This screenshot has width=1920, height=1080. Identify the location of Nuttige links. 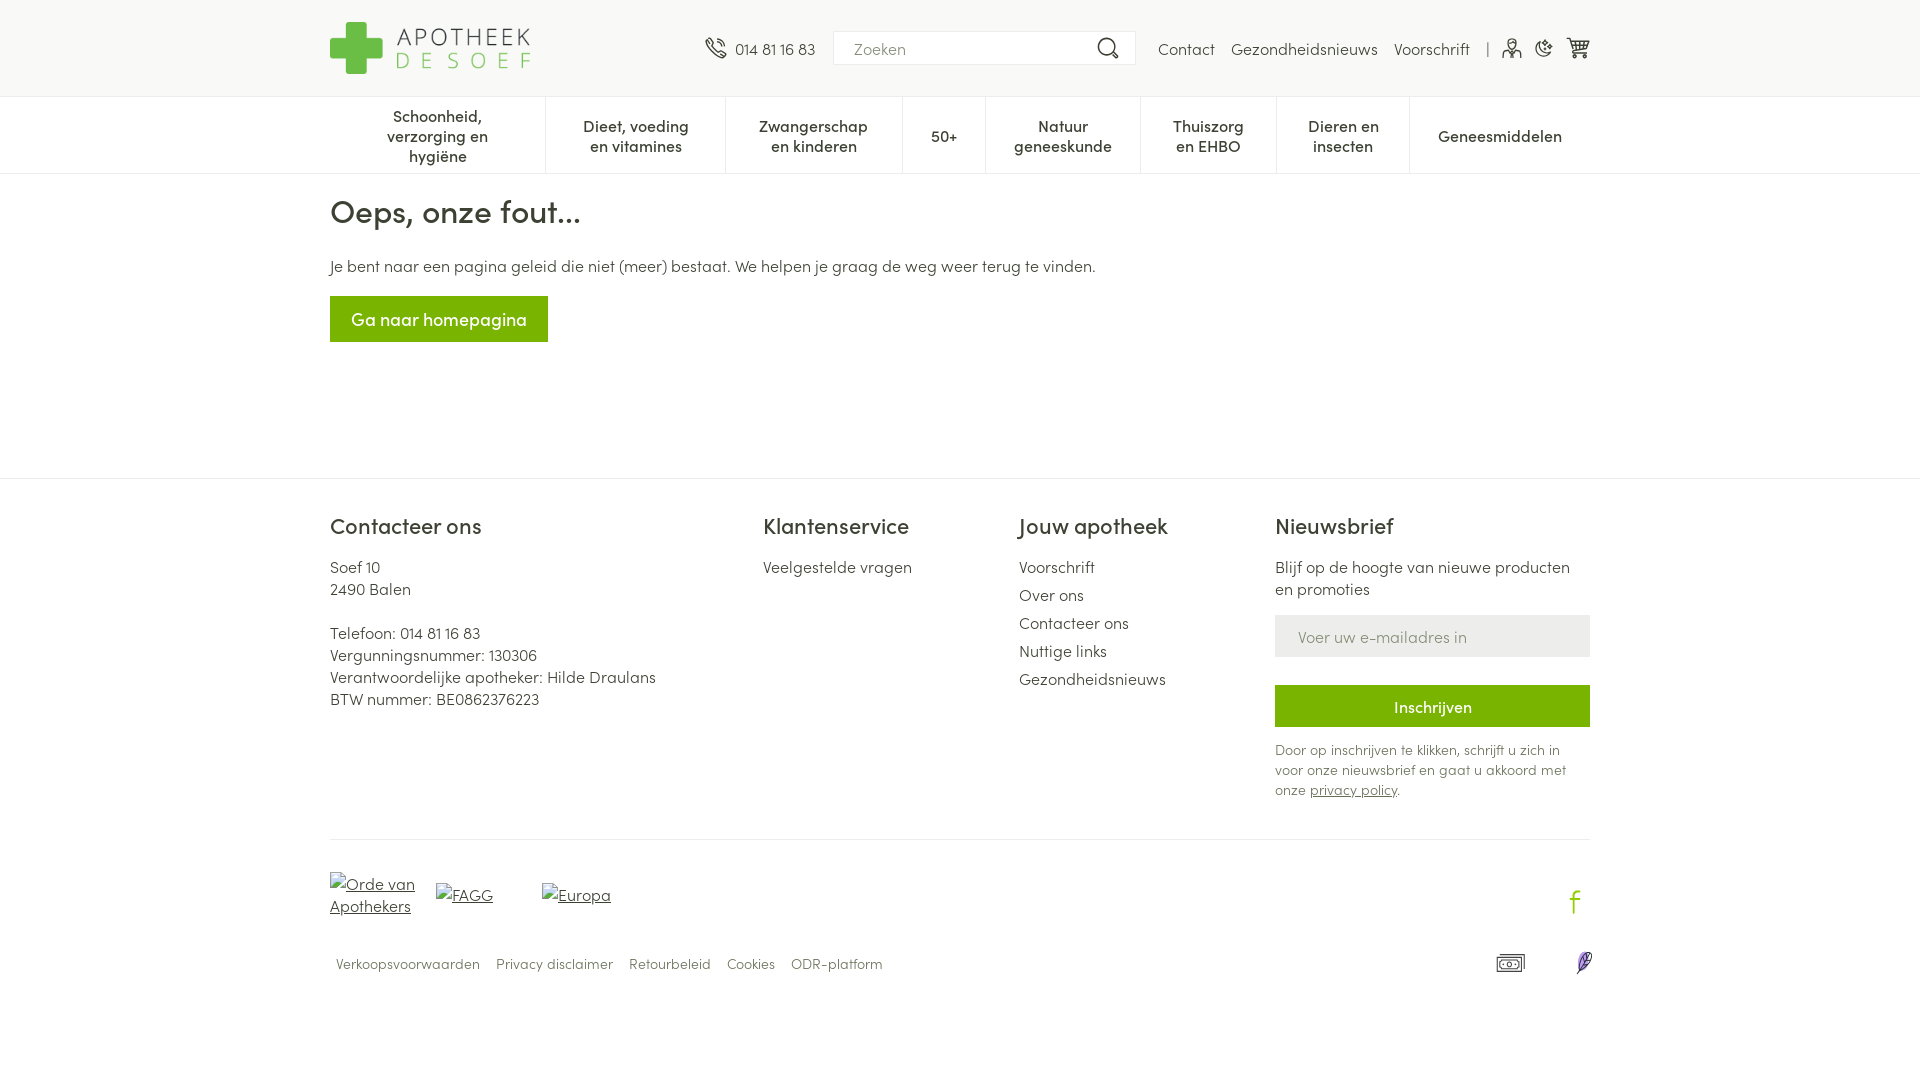
(1139, 650).